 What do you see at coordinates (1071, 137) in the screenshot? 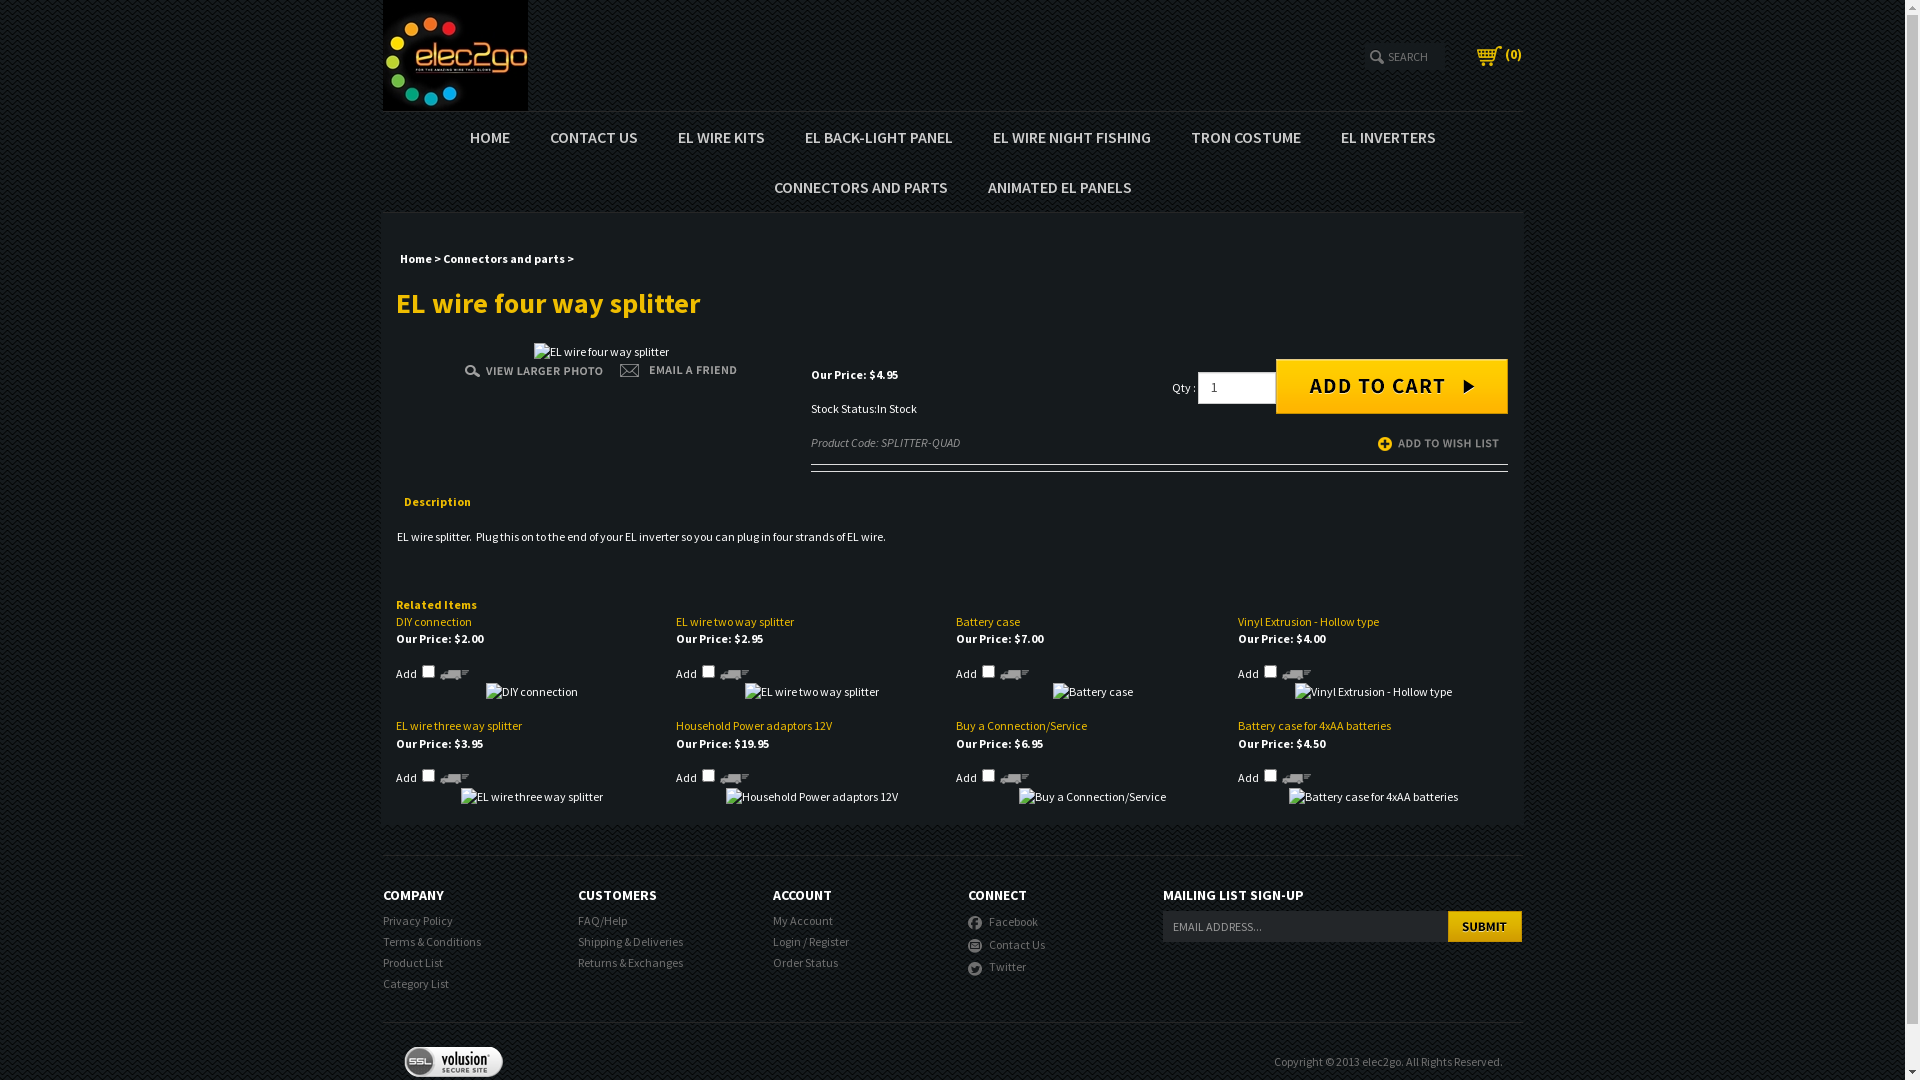
I see `EL WIRE NIGHT FISHING` at bounding box center [1071, 137].